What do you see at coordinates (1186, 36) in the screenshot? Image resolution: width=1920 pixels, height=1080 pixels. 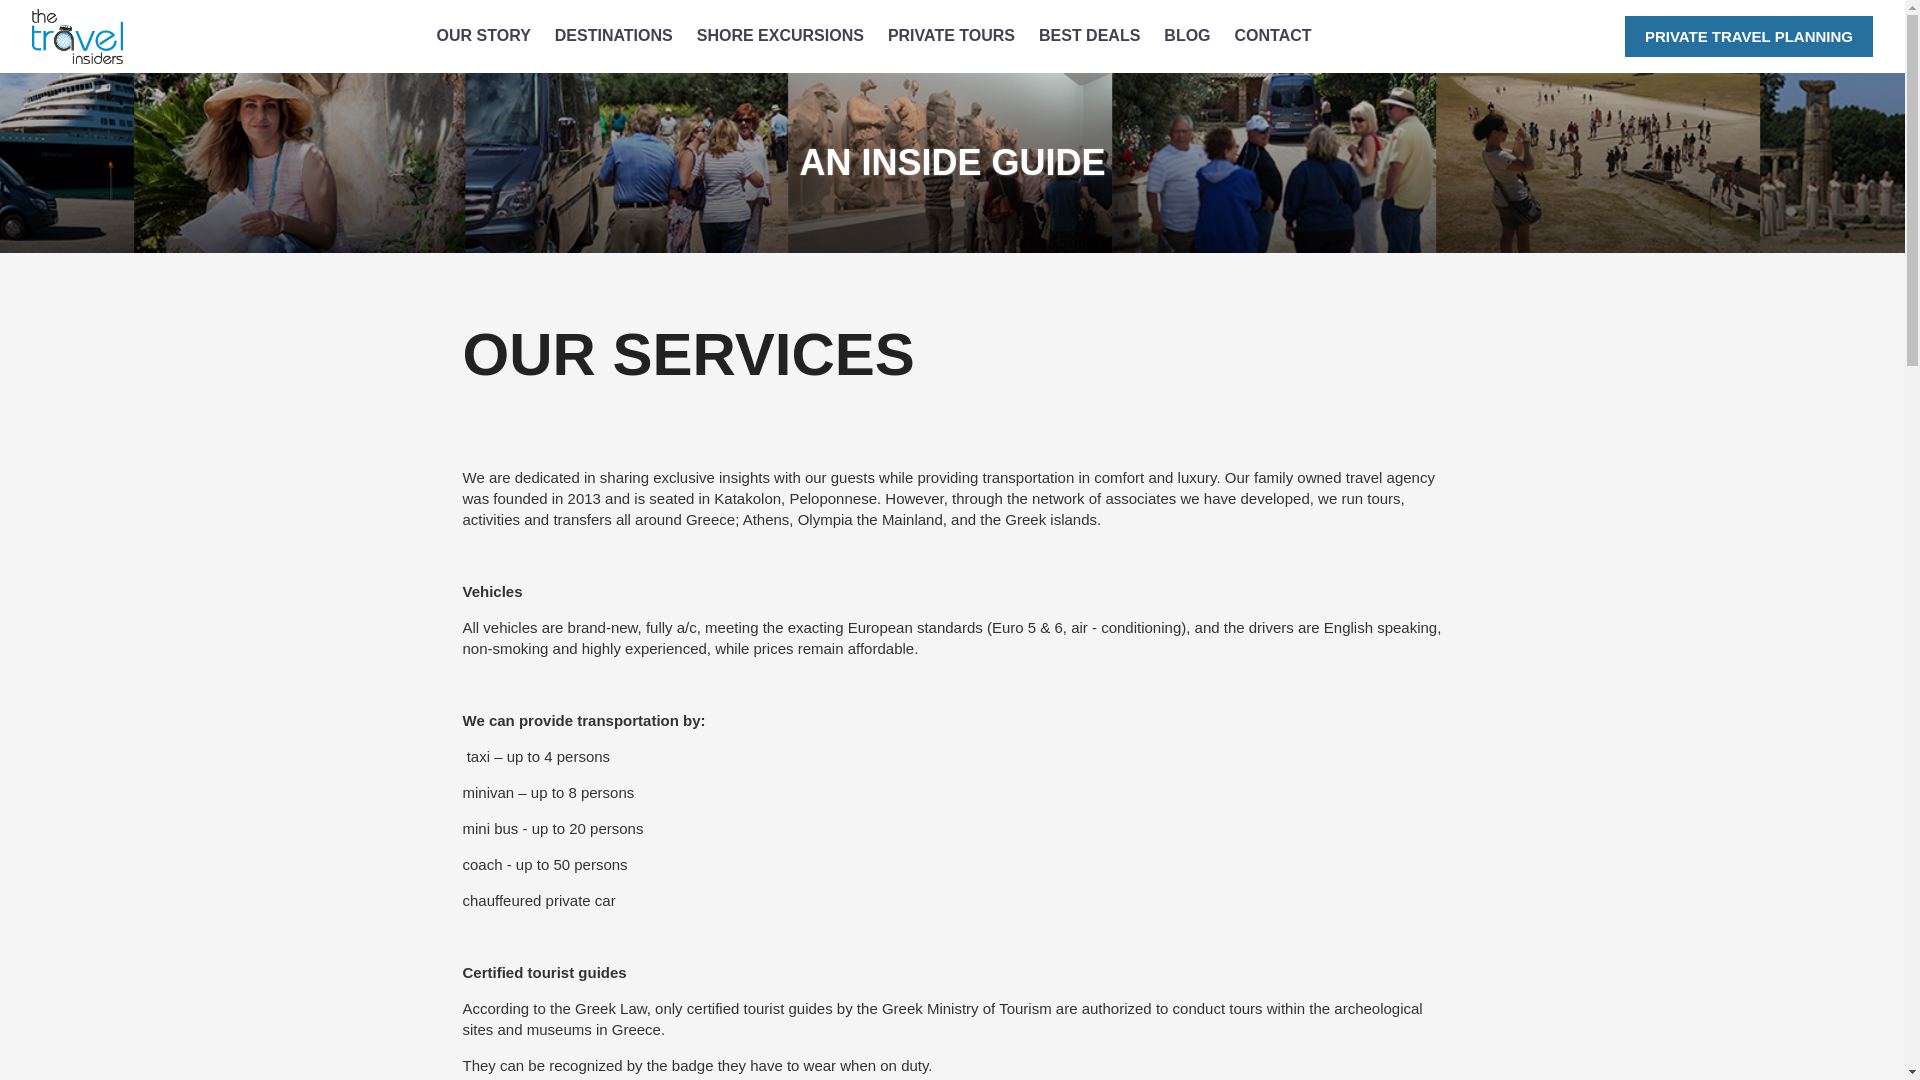 I see `BLOG` at bounding box center [1186, 36].